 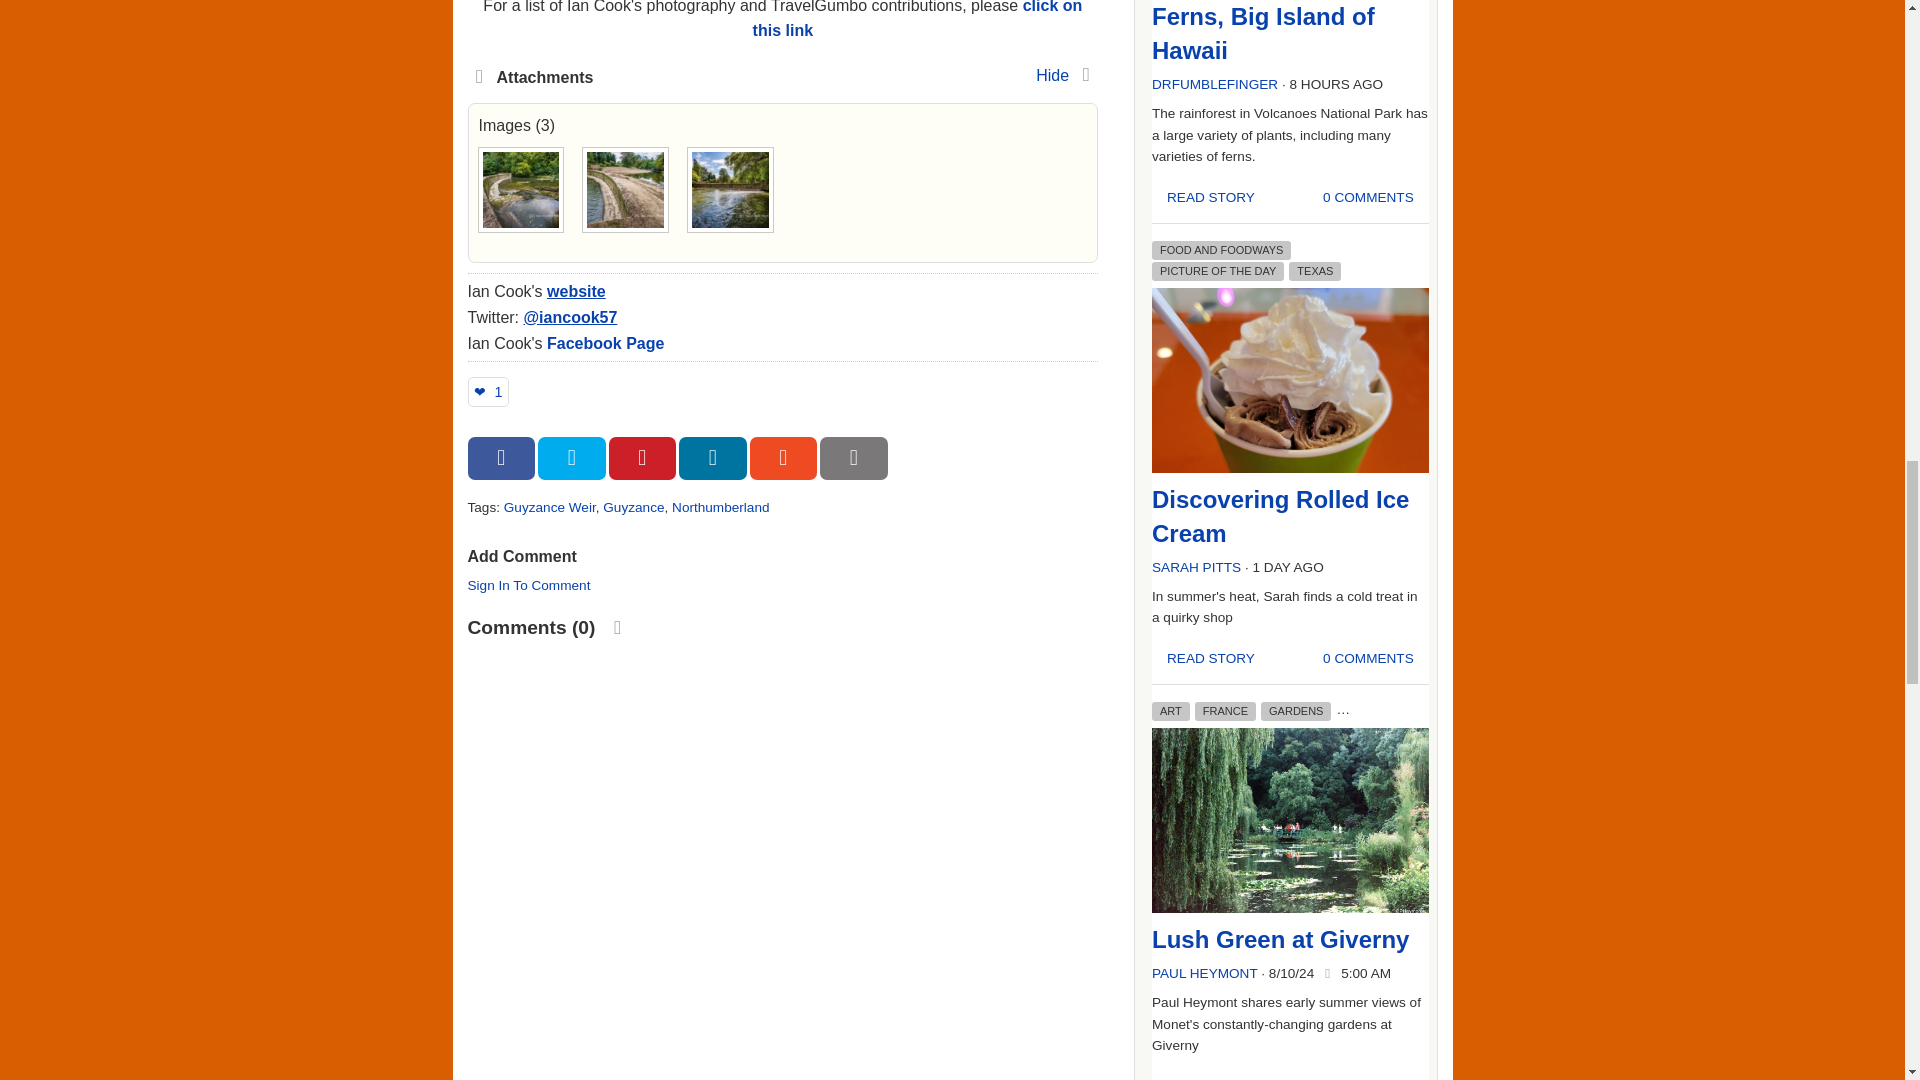 I want to click on Share on LinkedIn, so click(x=712, y=458).